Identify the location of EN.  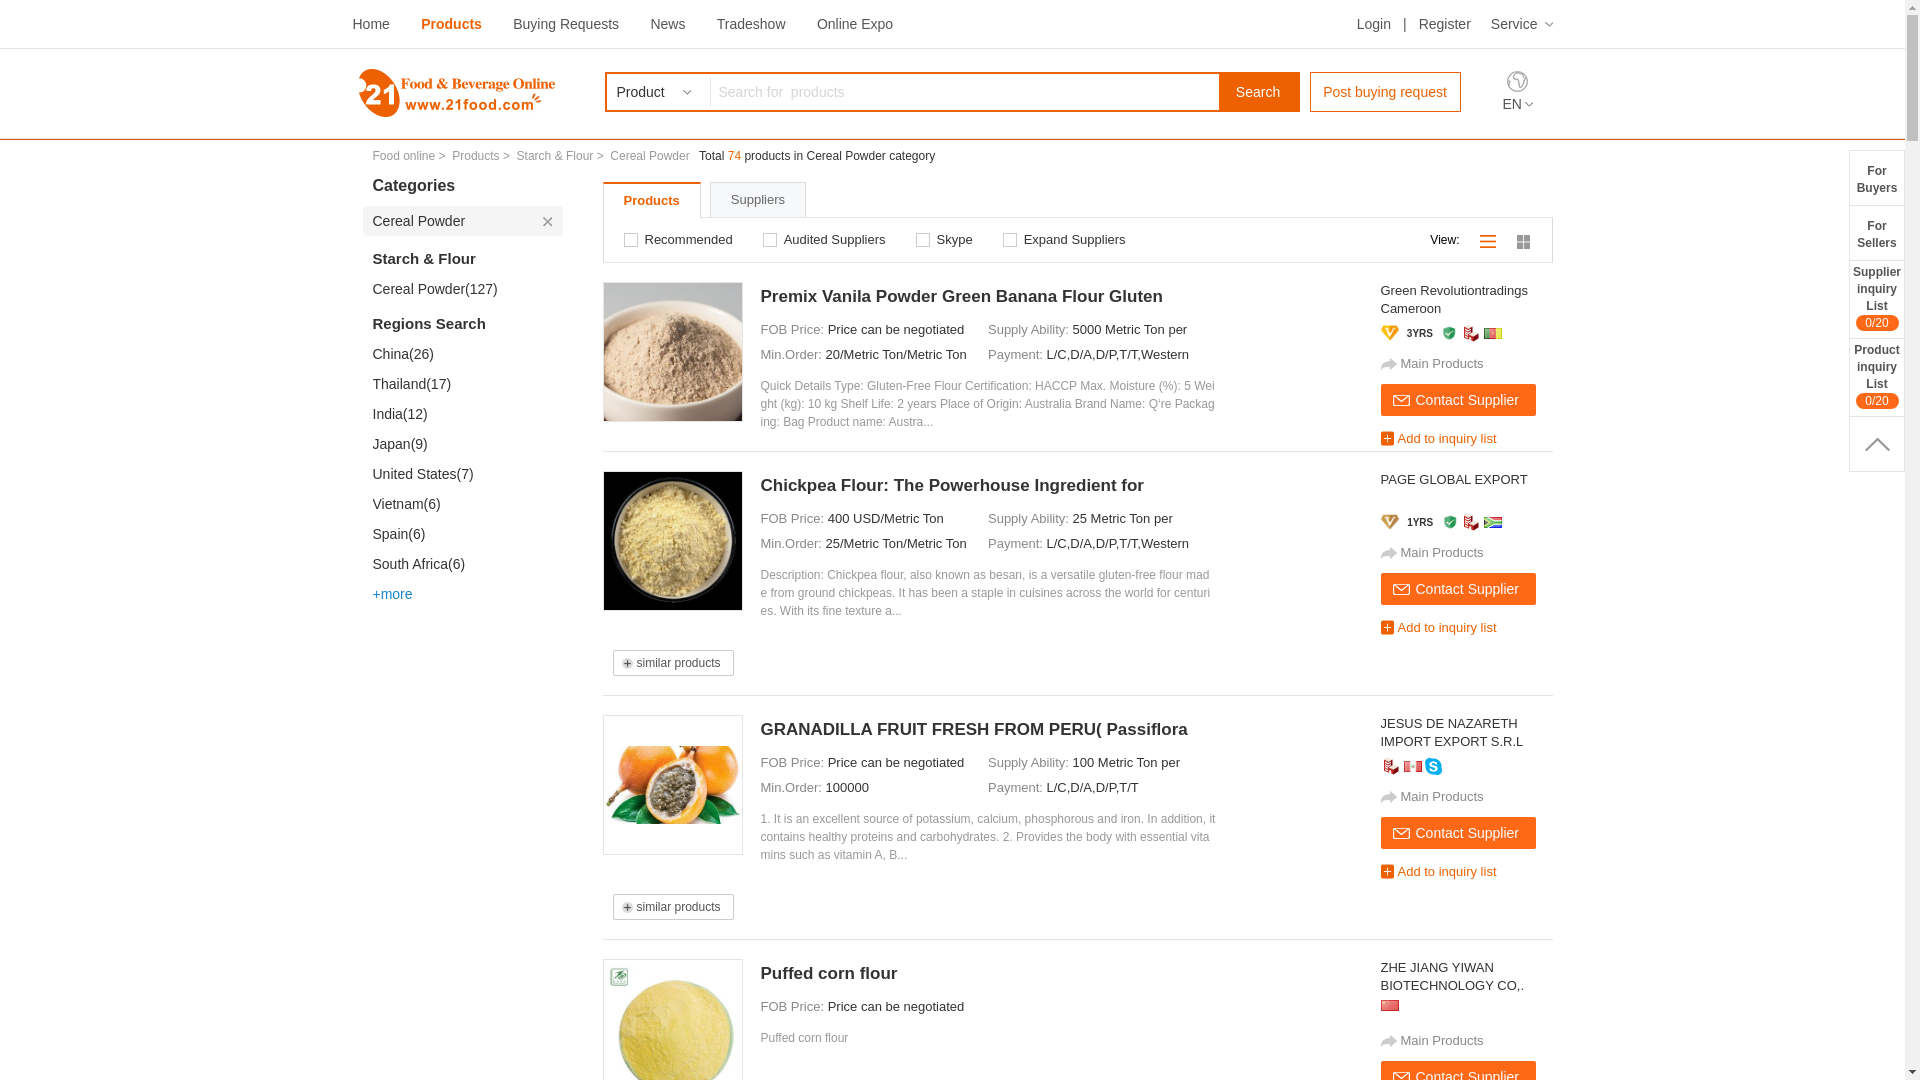
(1517, 104).